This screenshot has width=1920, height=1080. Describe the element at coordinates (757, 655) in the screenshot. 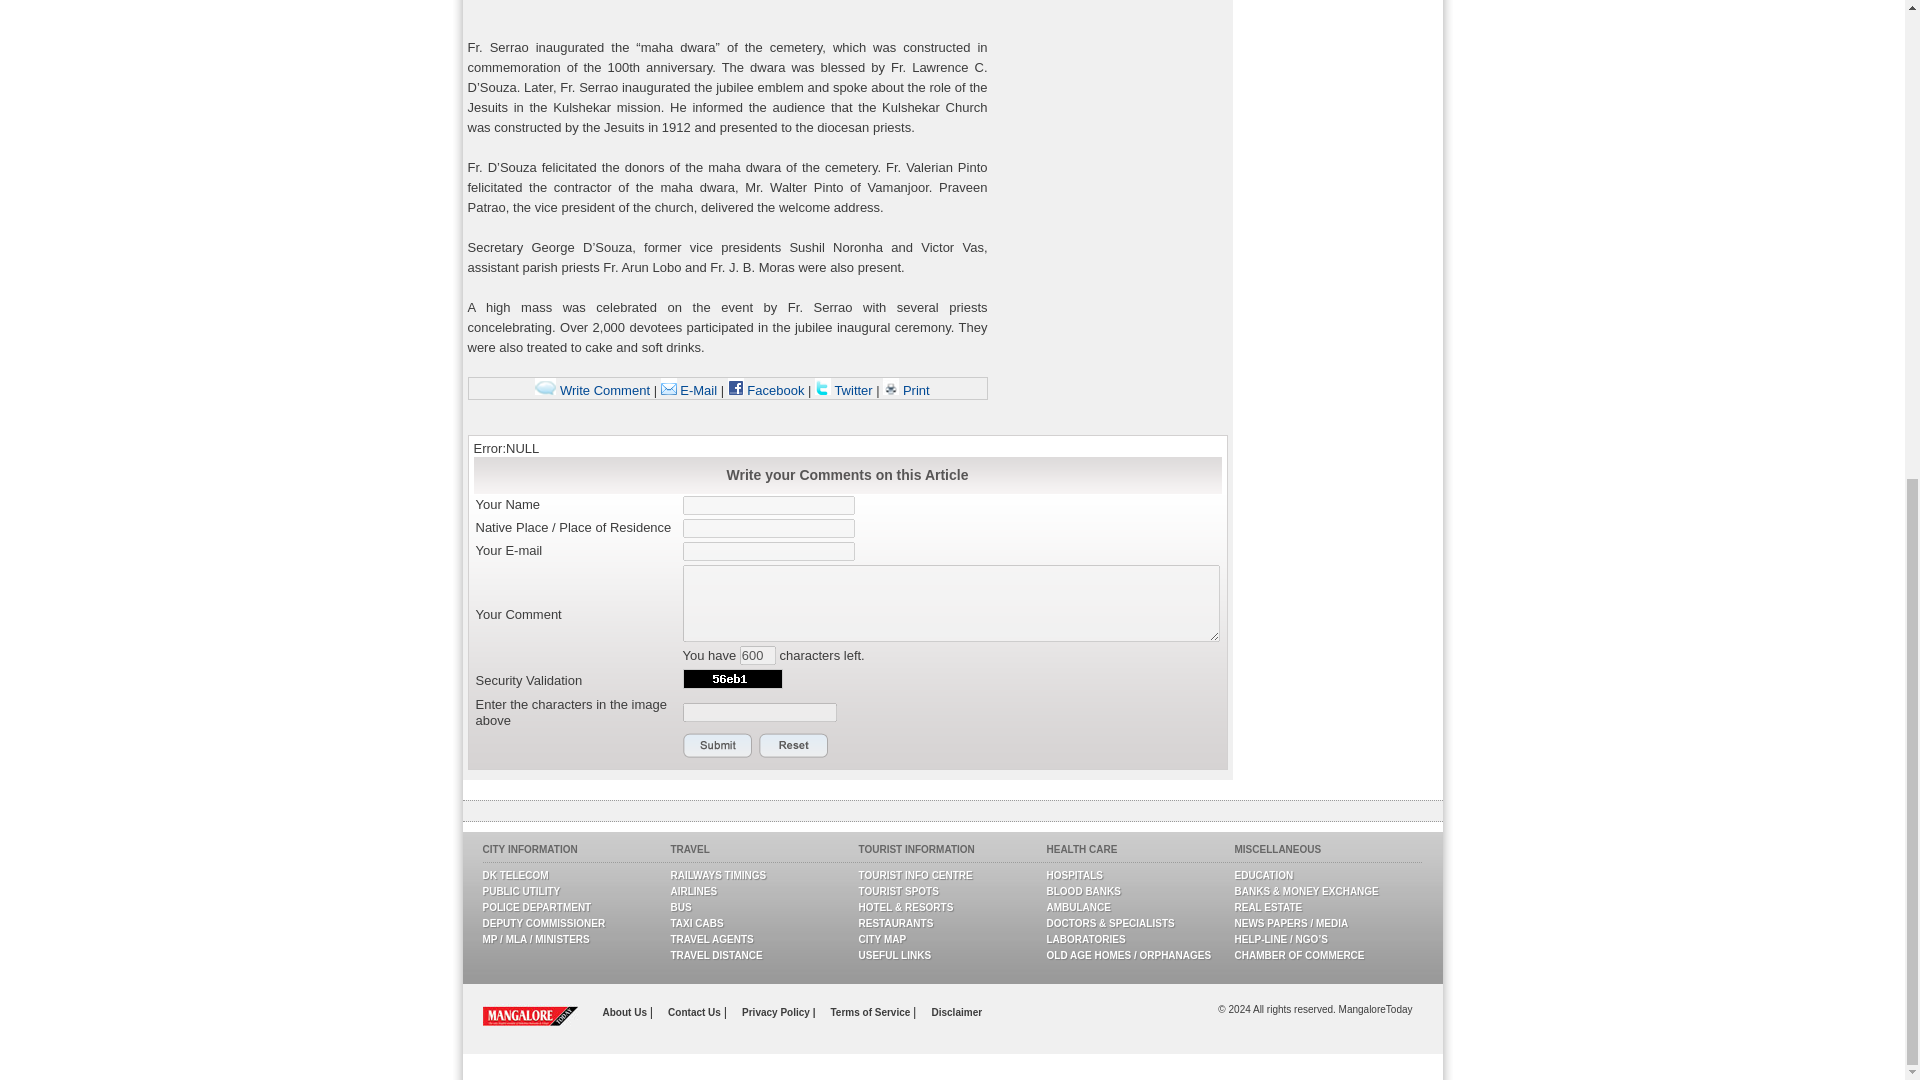

I see `600` at that location.